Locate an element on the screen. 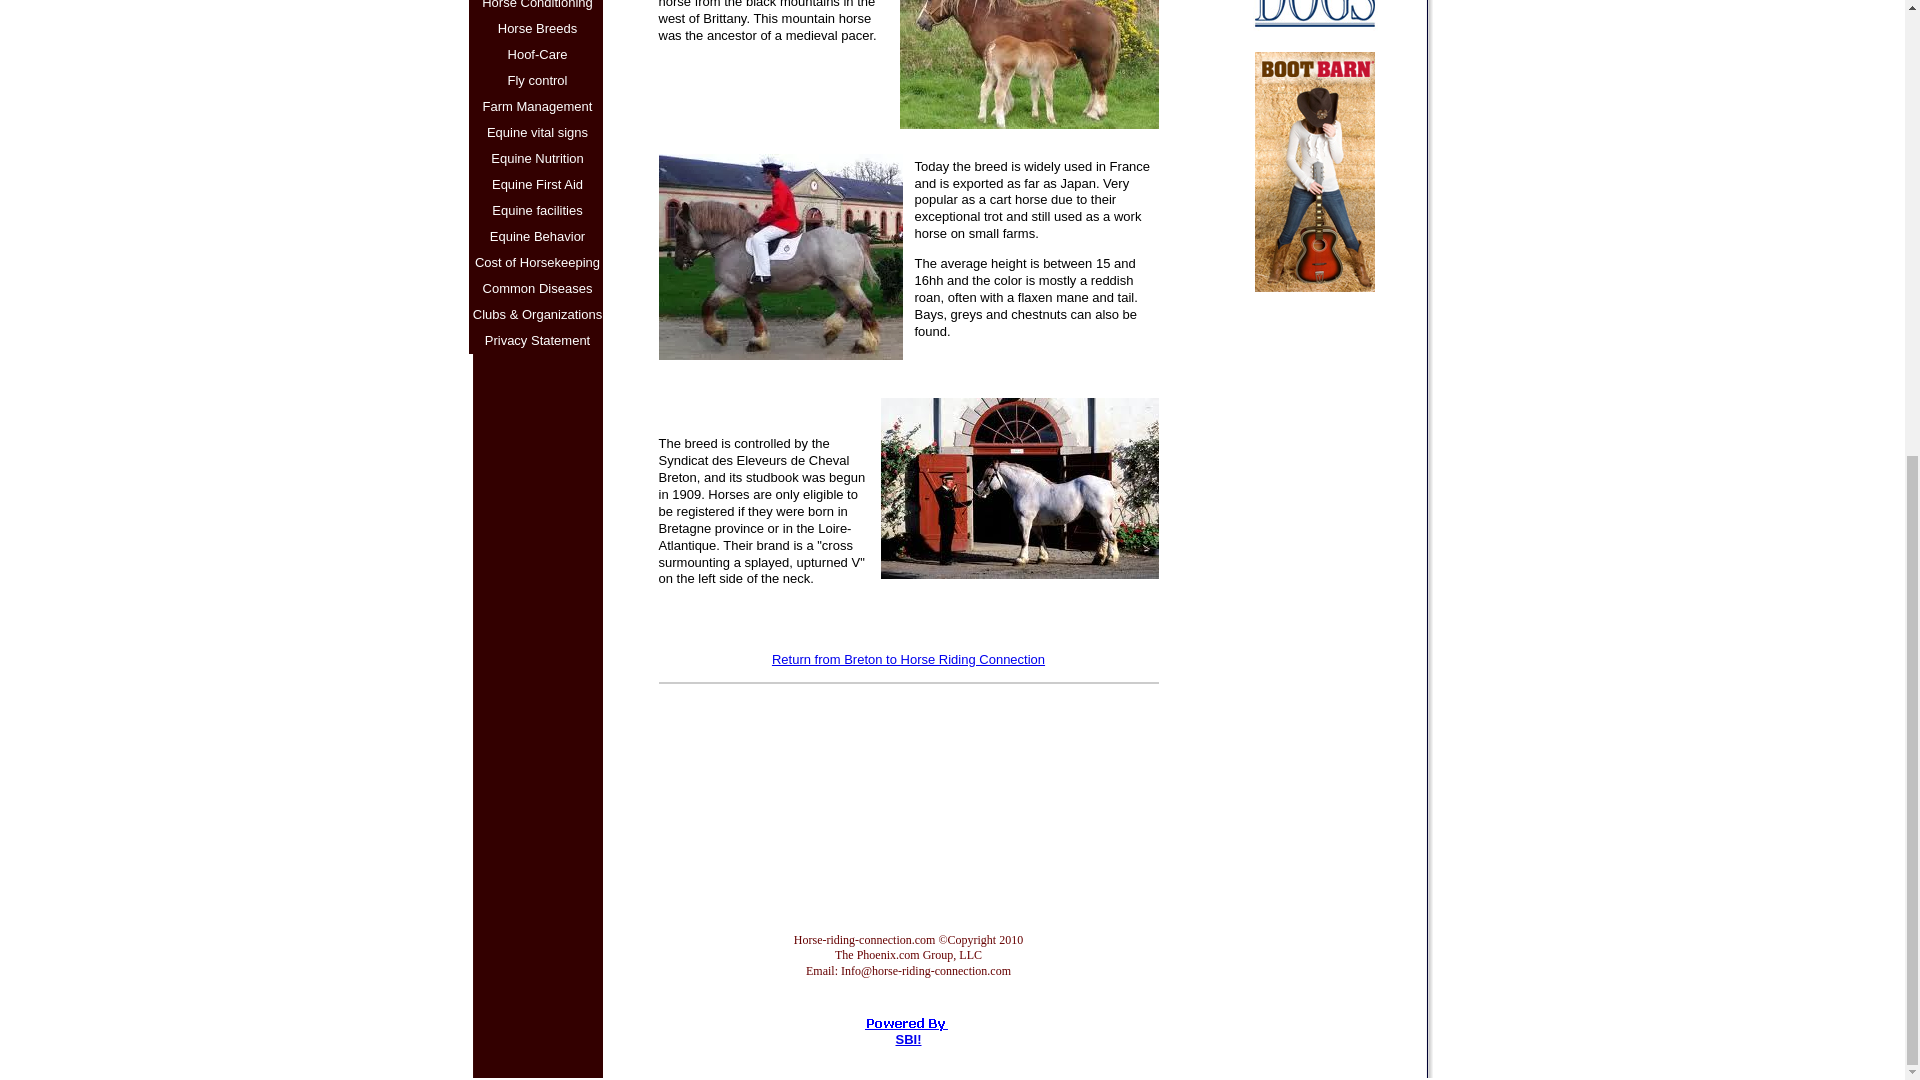 This screenshot has height=1080, width=1920. Equine facilities is located at coordinates (537, 210).